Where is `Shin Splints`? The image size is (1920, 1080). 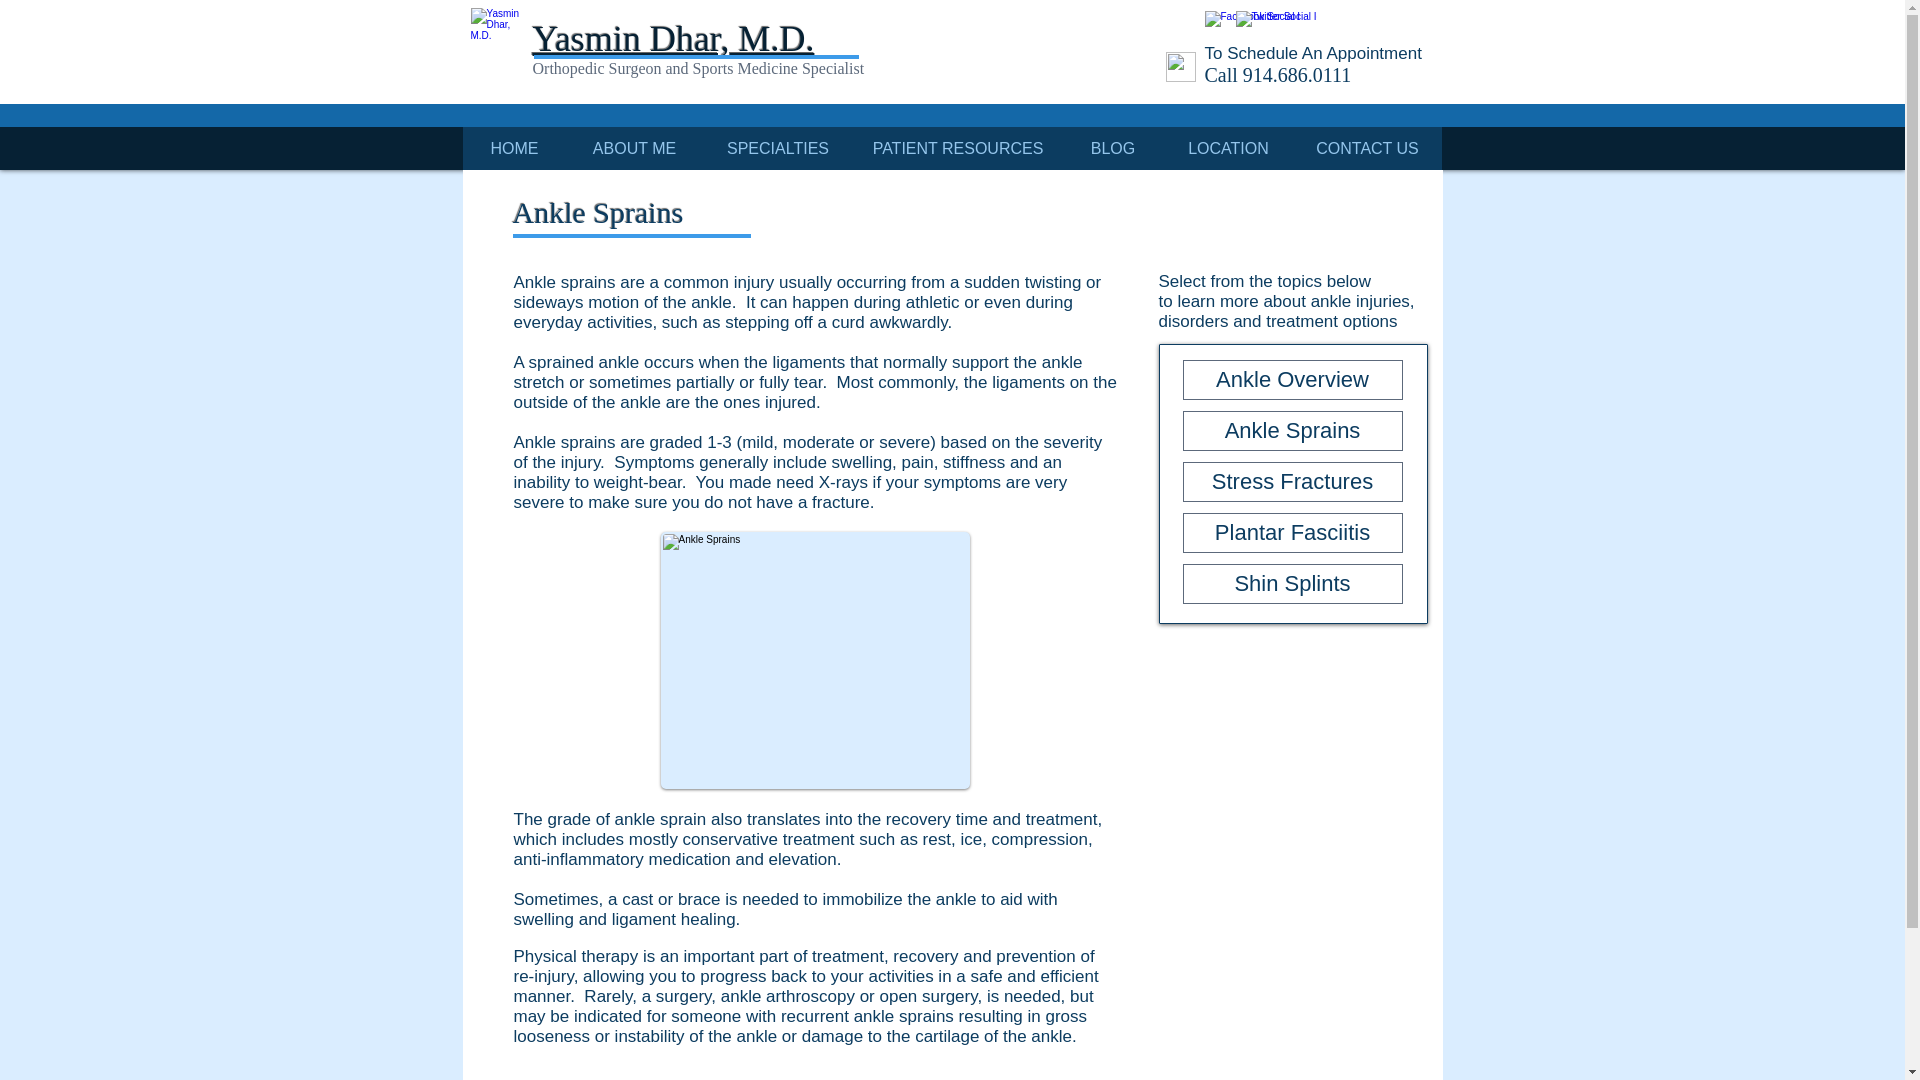
Shin Splints is located at coordinates (1292, 583).